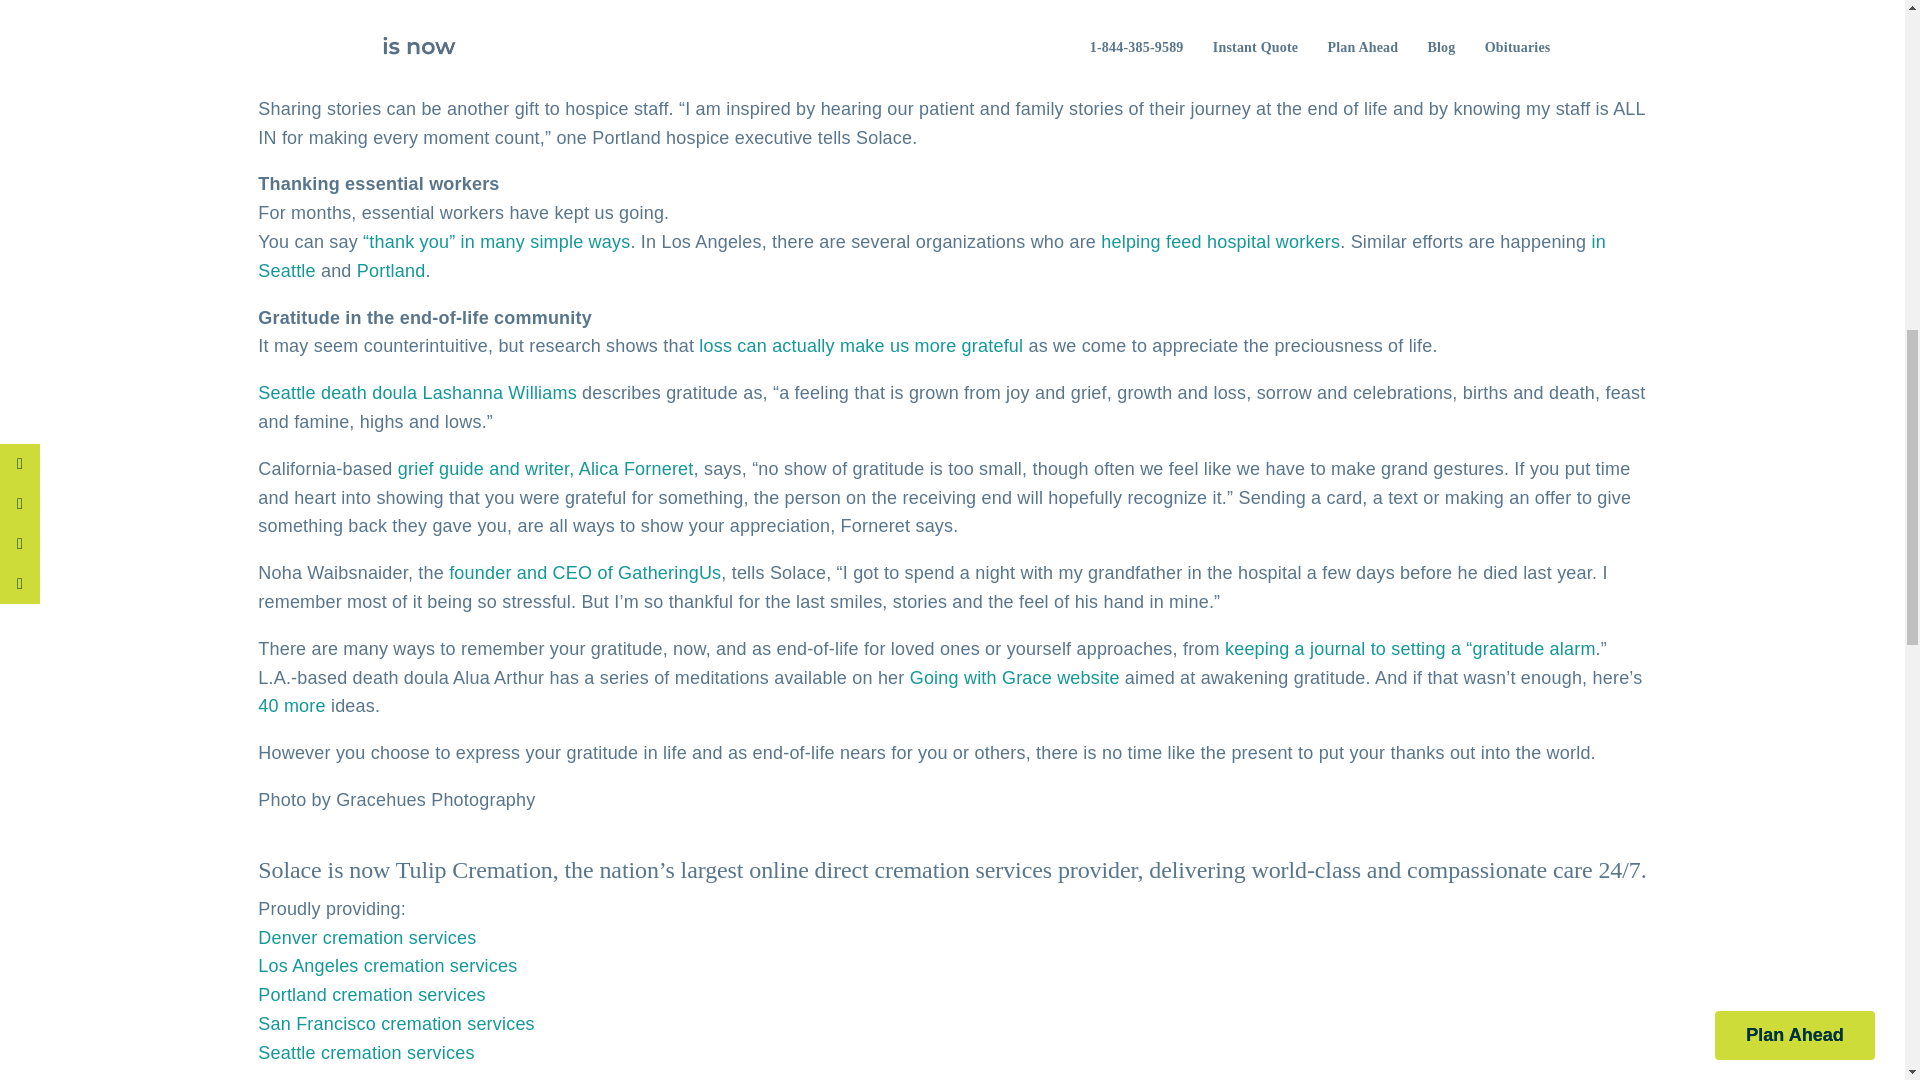 The height and width of the screenshot is (1080, 1920). I want to click on grief guide and writer, Alica Forneret, so click(545, 469).